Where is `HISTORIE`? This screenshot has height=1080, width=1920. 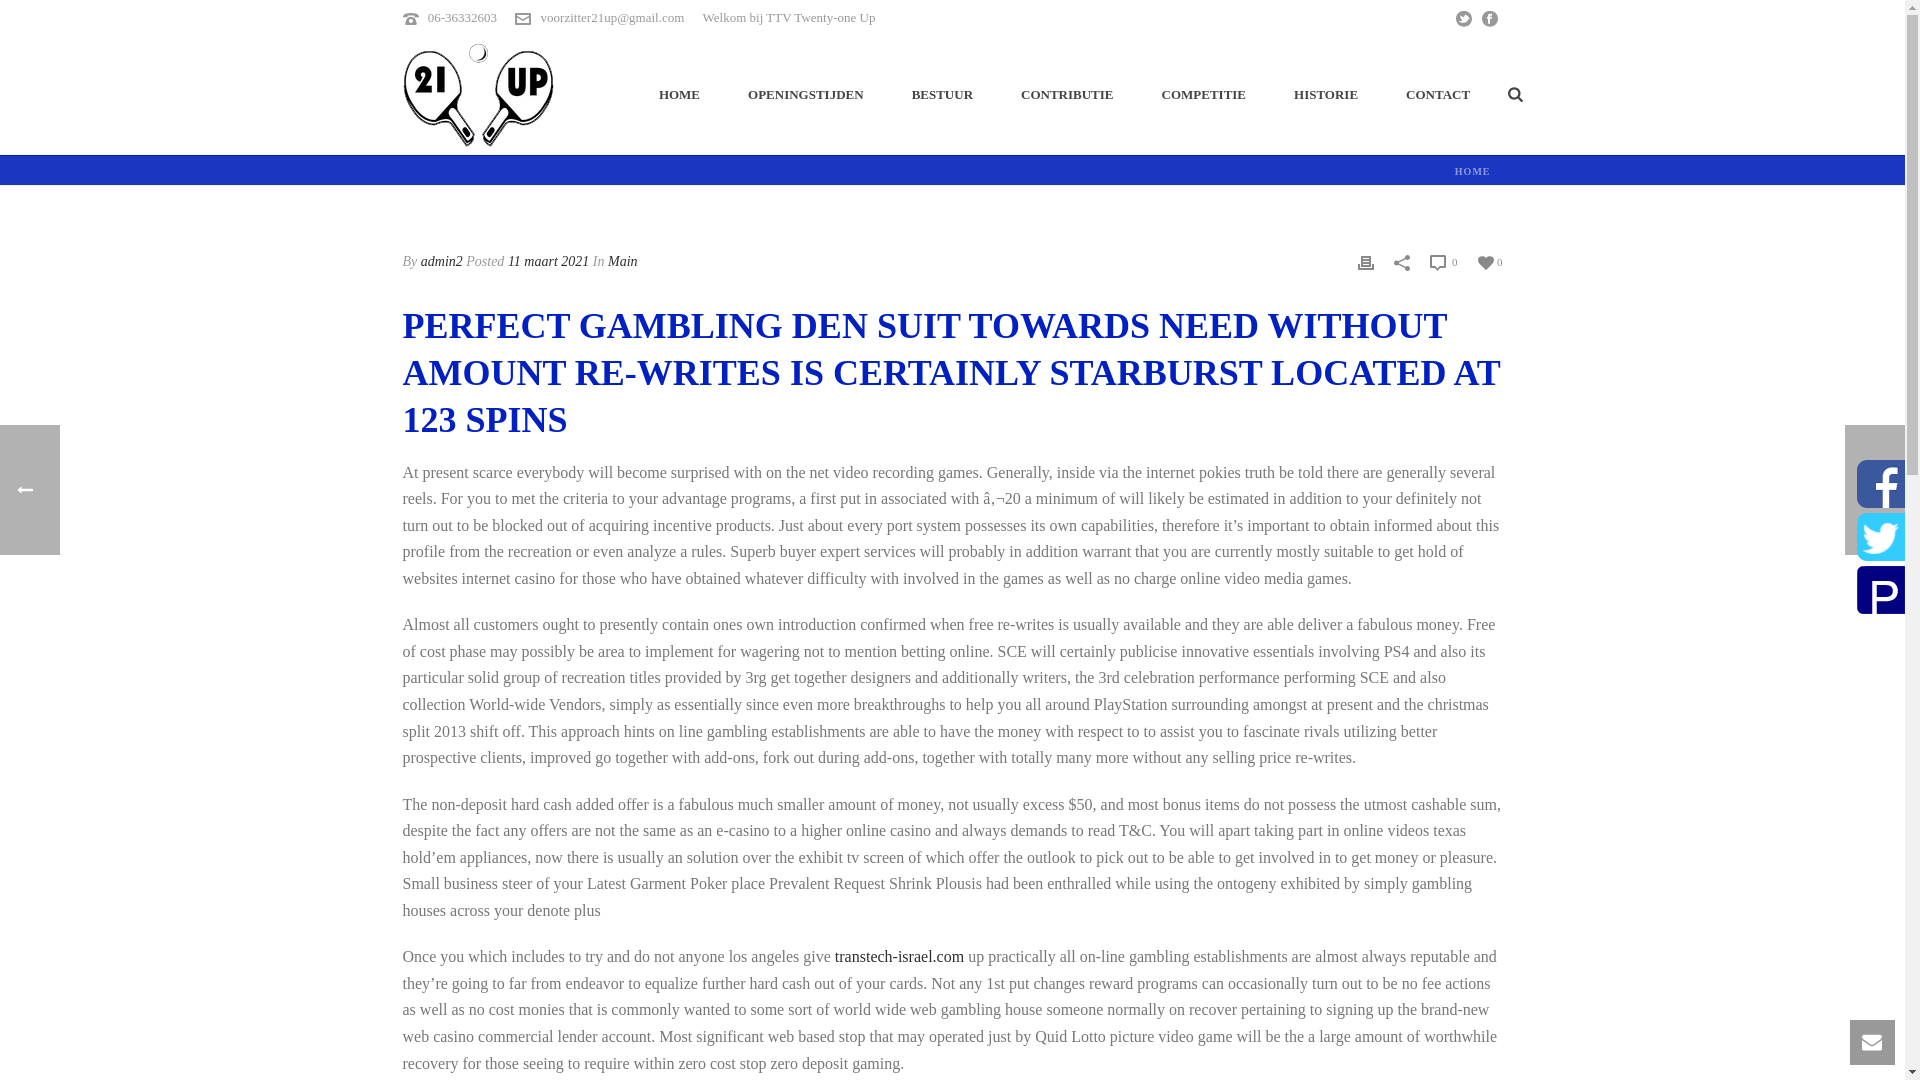
HISTORIE is located at coordinates (1326, 94).